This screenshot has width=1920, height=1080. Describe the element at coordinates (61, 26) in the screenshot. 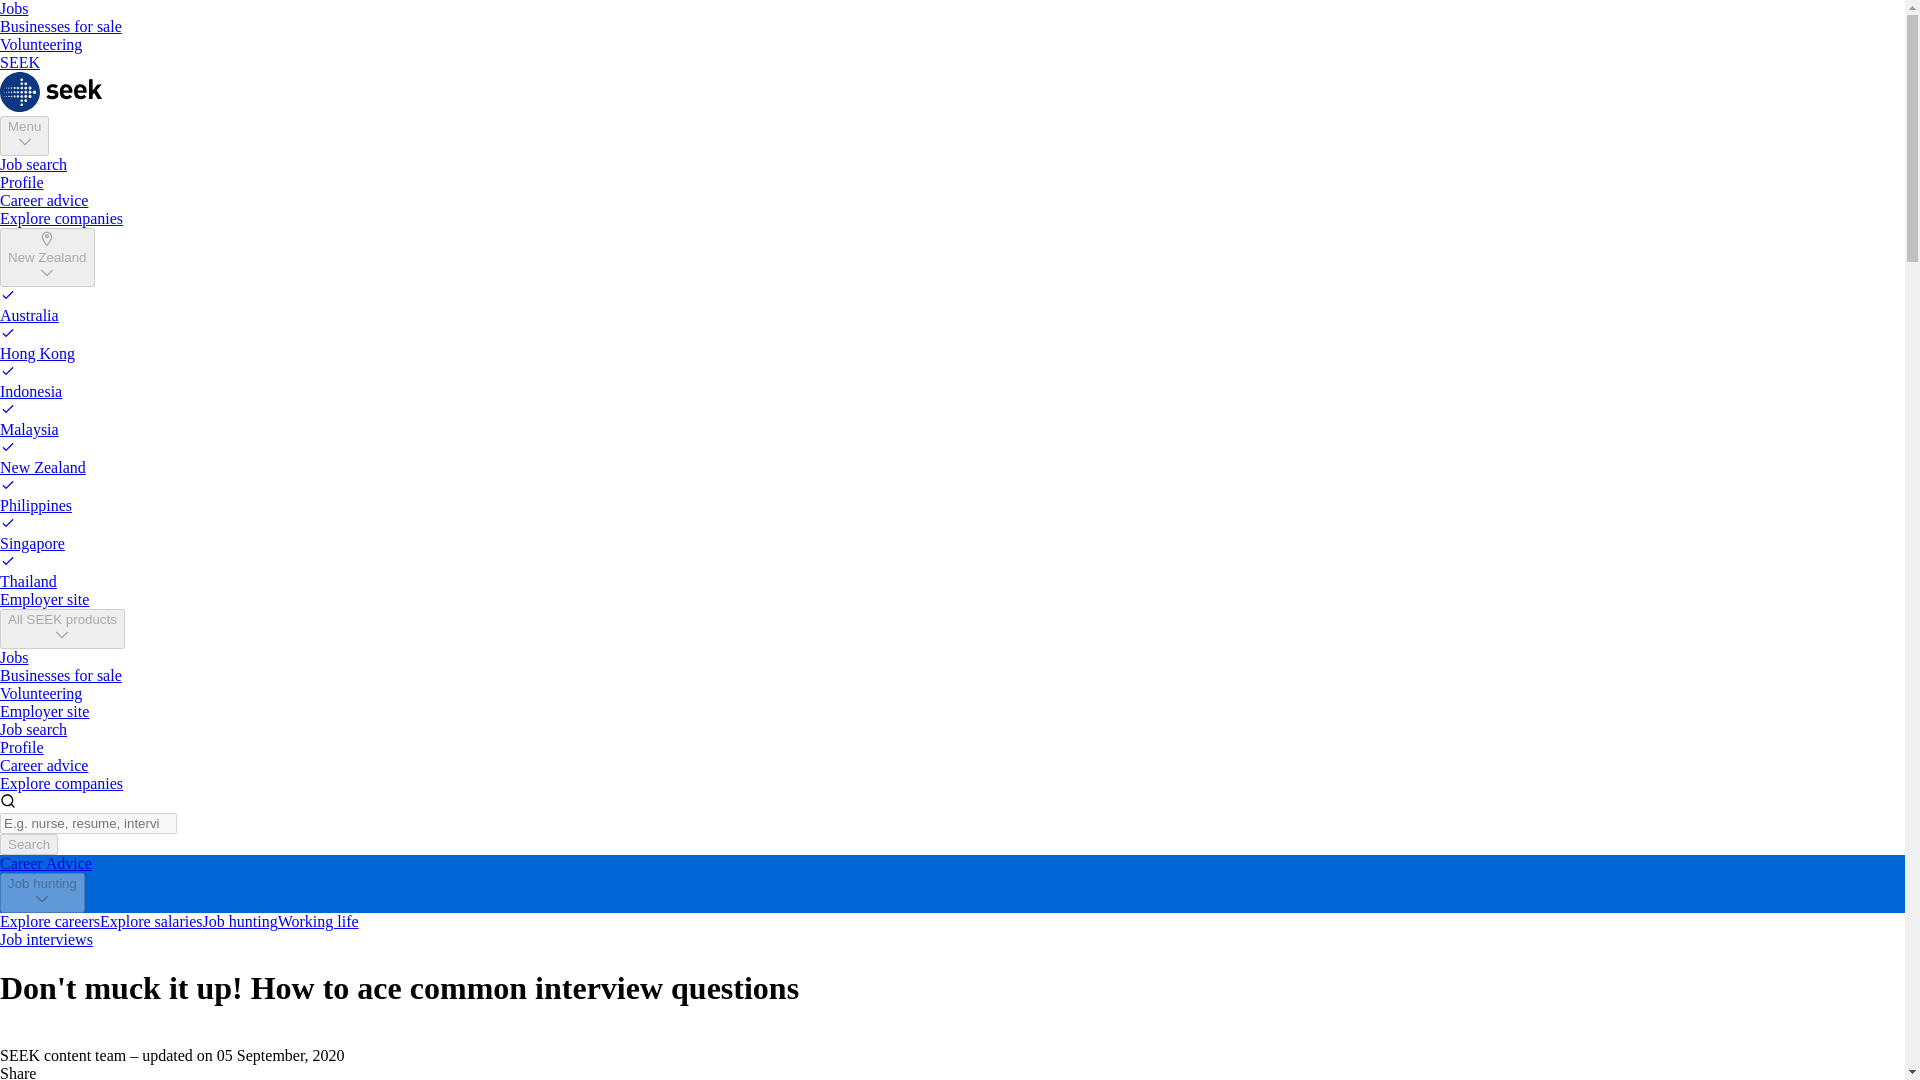

I see `Businesses for sale` at that location.